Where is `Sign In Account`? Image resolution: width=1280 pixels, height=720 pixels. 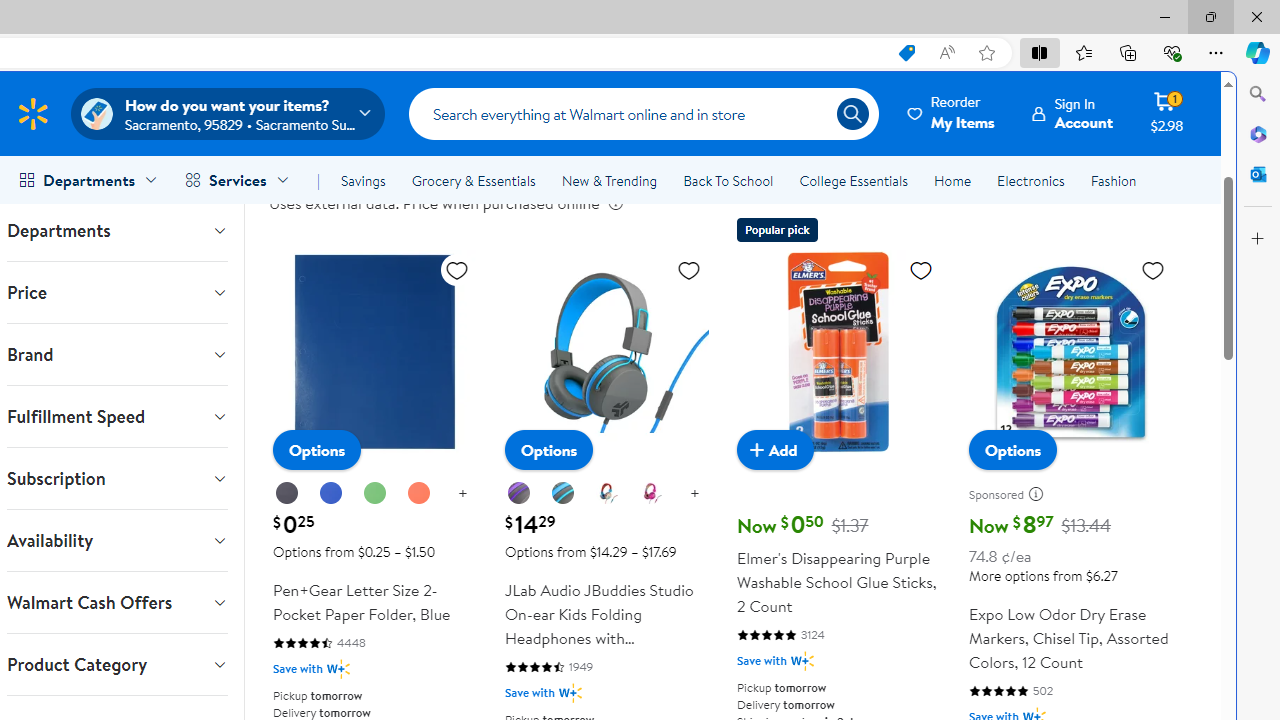
Sign In Account is located at coordinates (1072, 113).